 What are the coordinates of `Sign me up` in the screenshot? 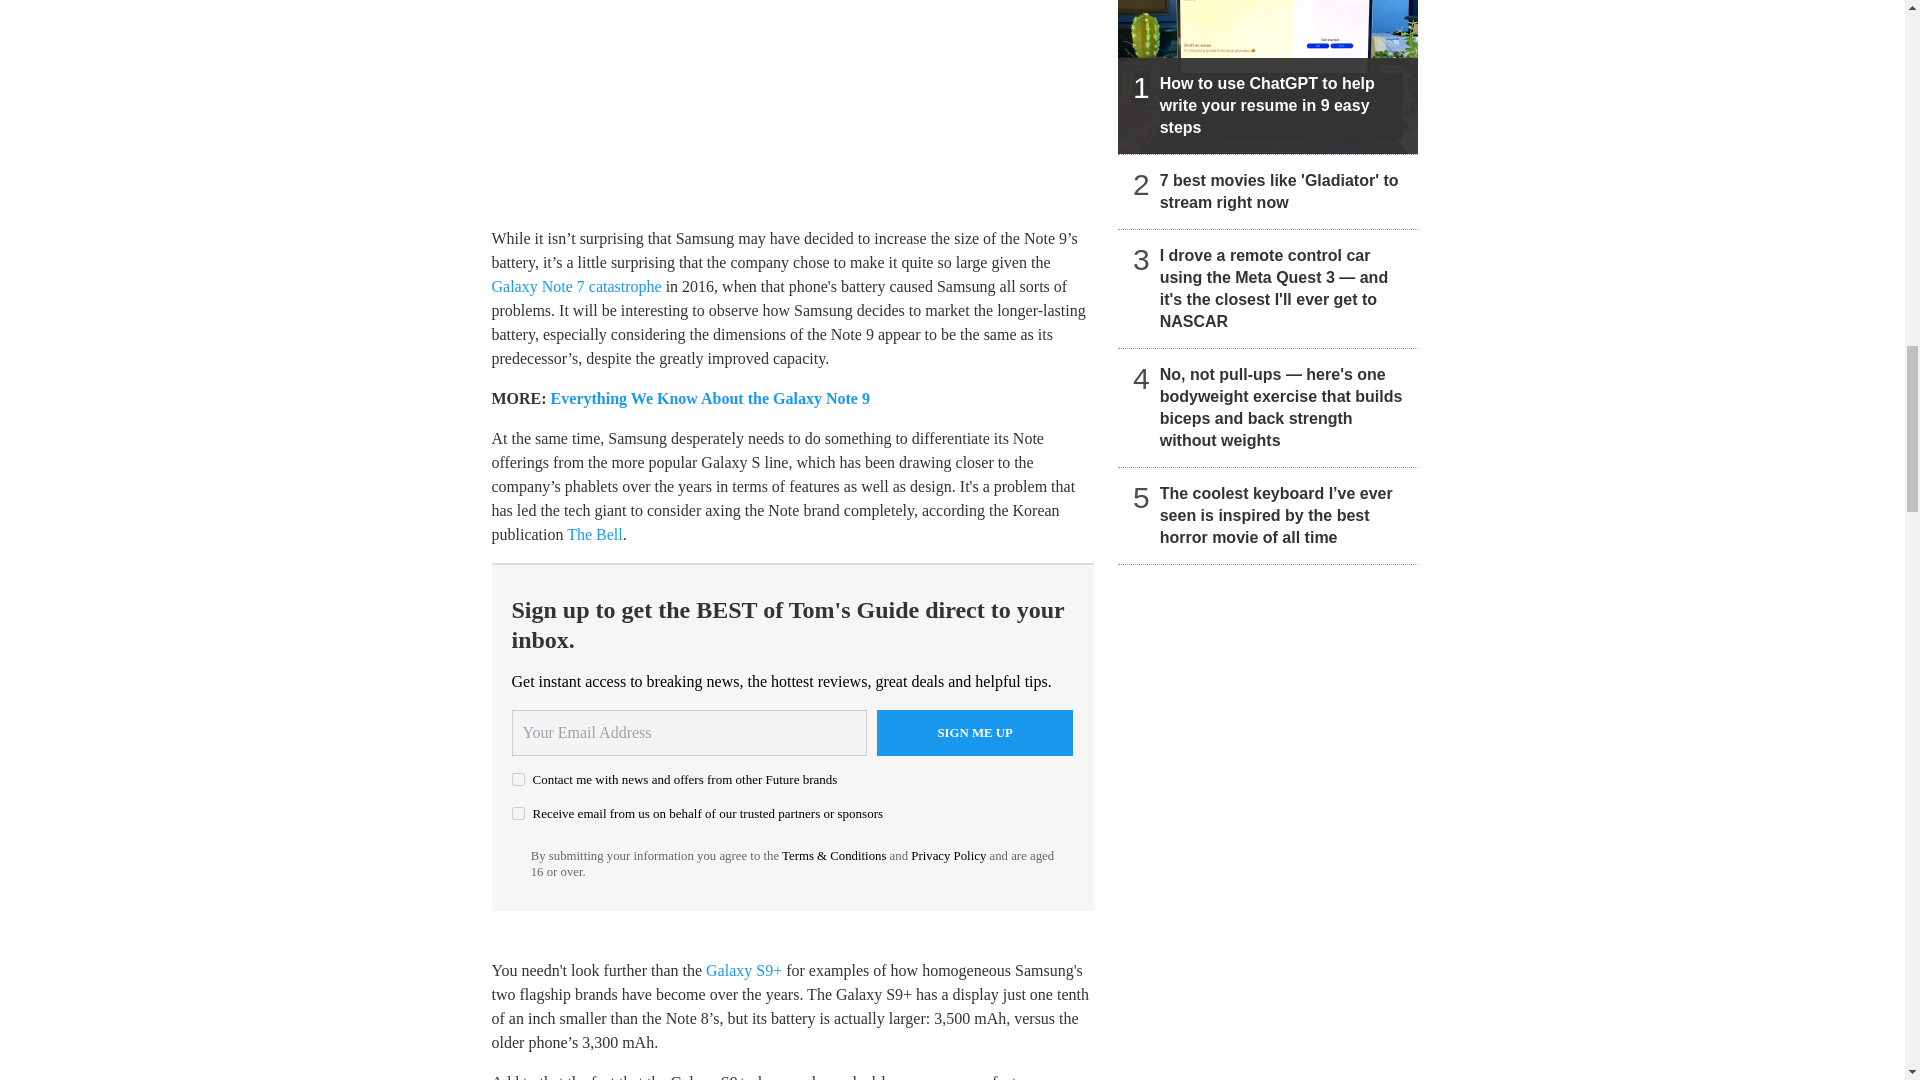 It's located at (975, 732).